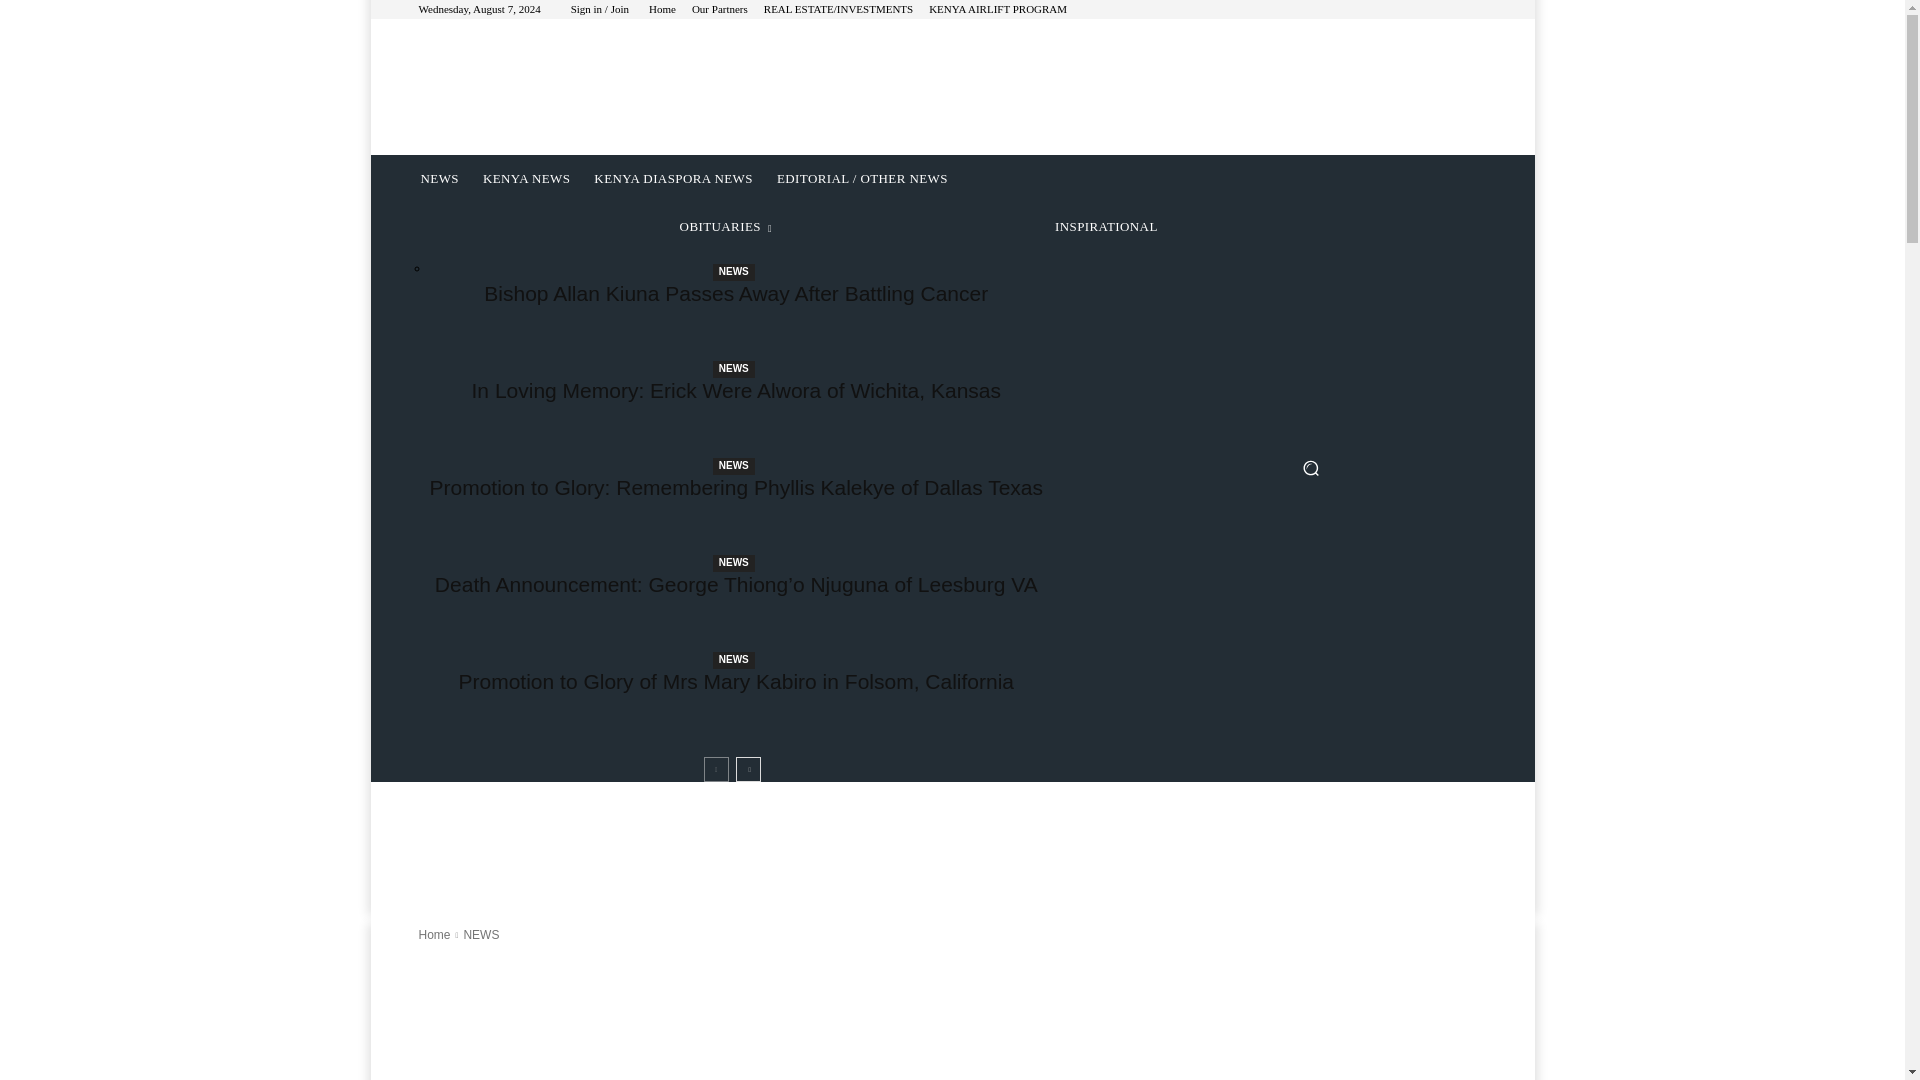  I want to click on Our Partners, so click(720, 10).